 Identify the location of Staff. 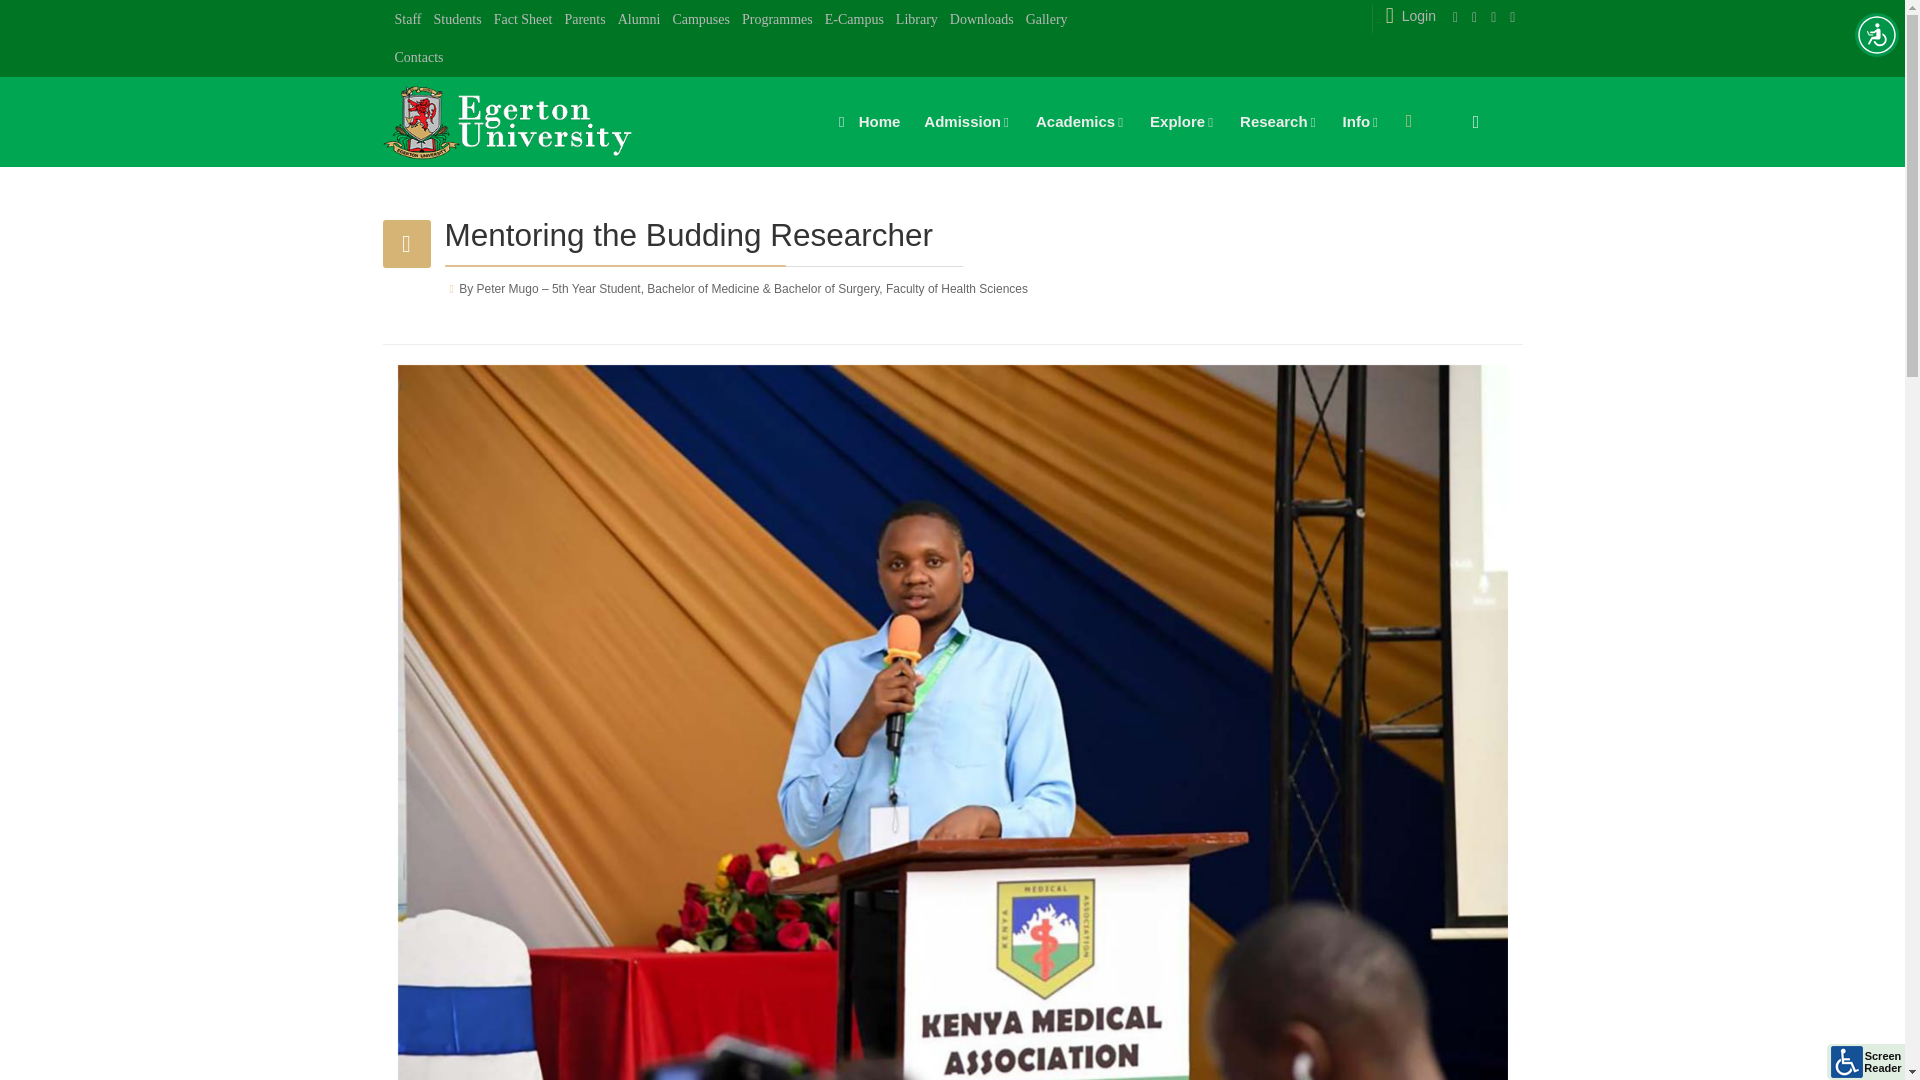
(408, 20).